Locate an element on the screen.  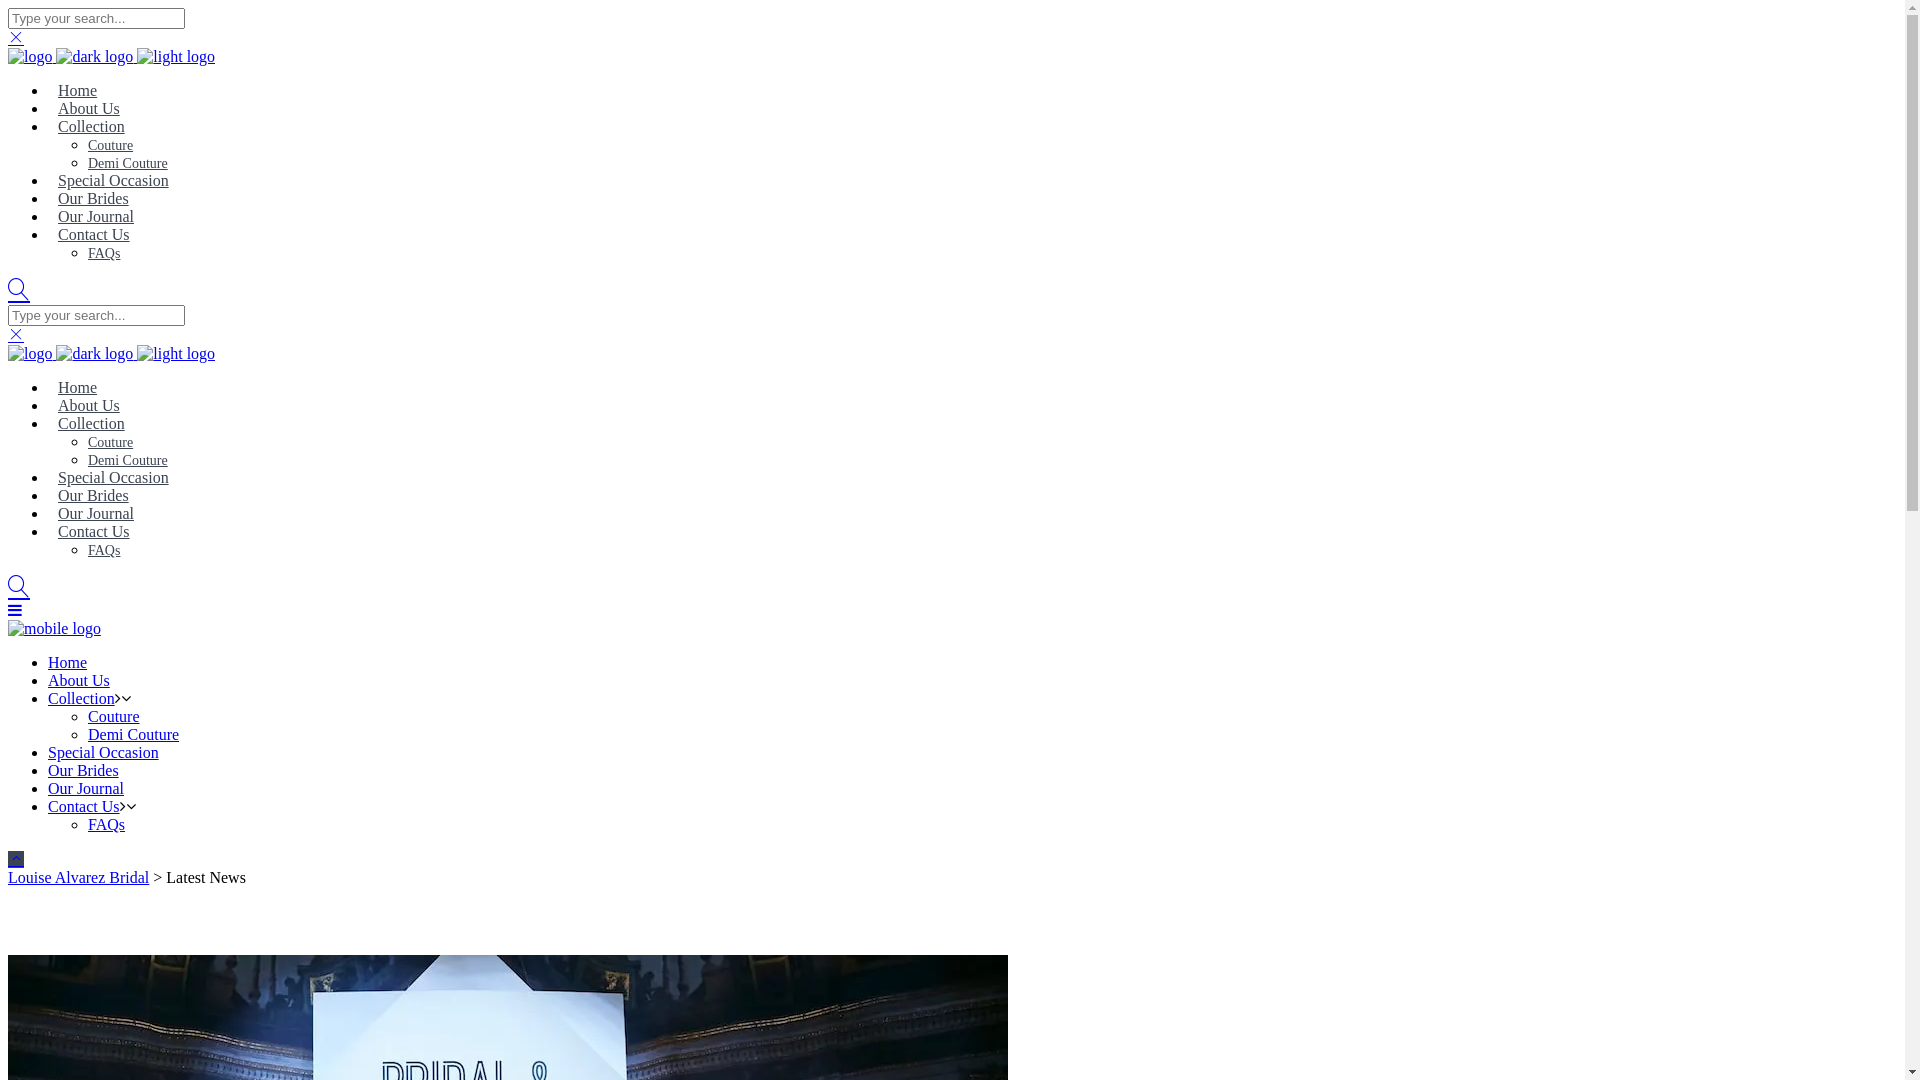
Special Occasion is located at coordinates (114, 180).